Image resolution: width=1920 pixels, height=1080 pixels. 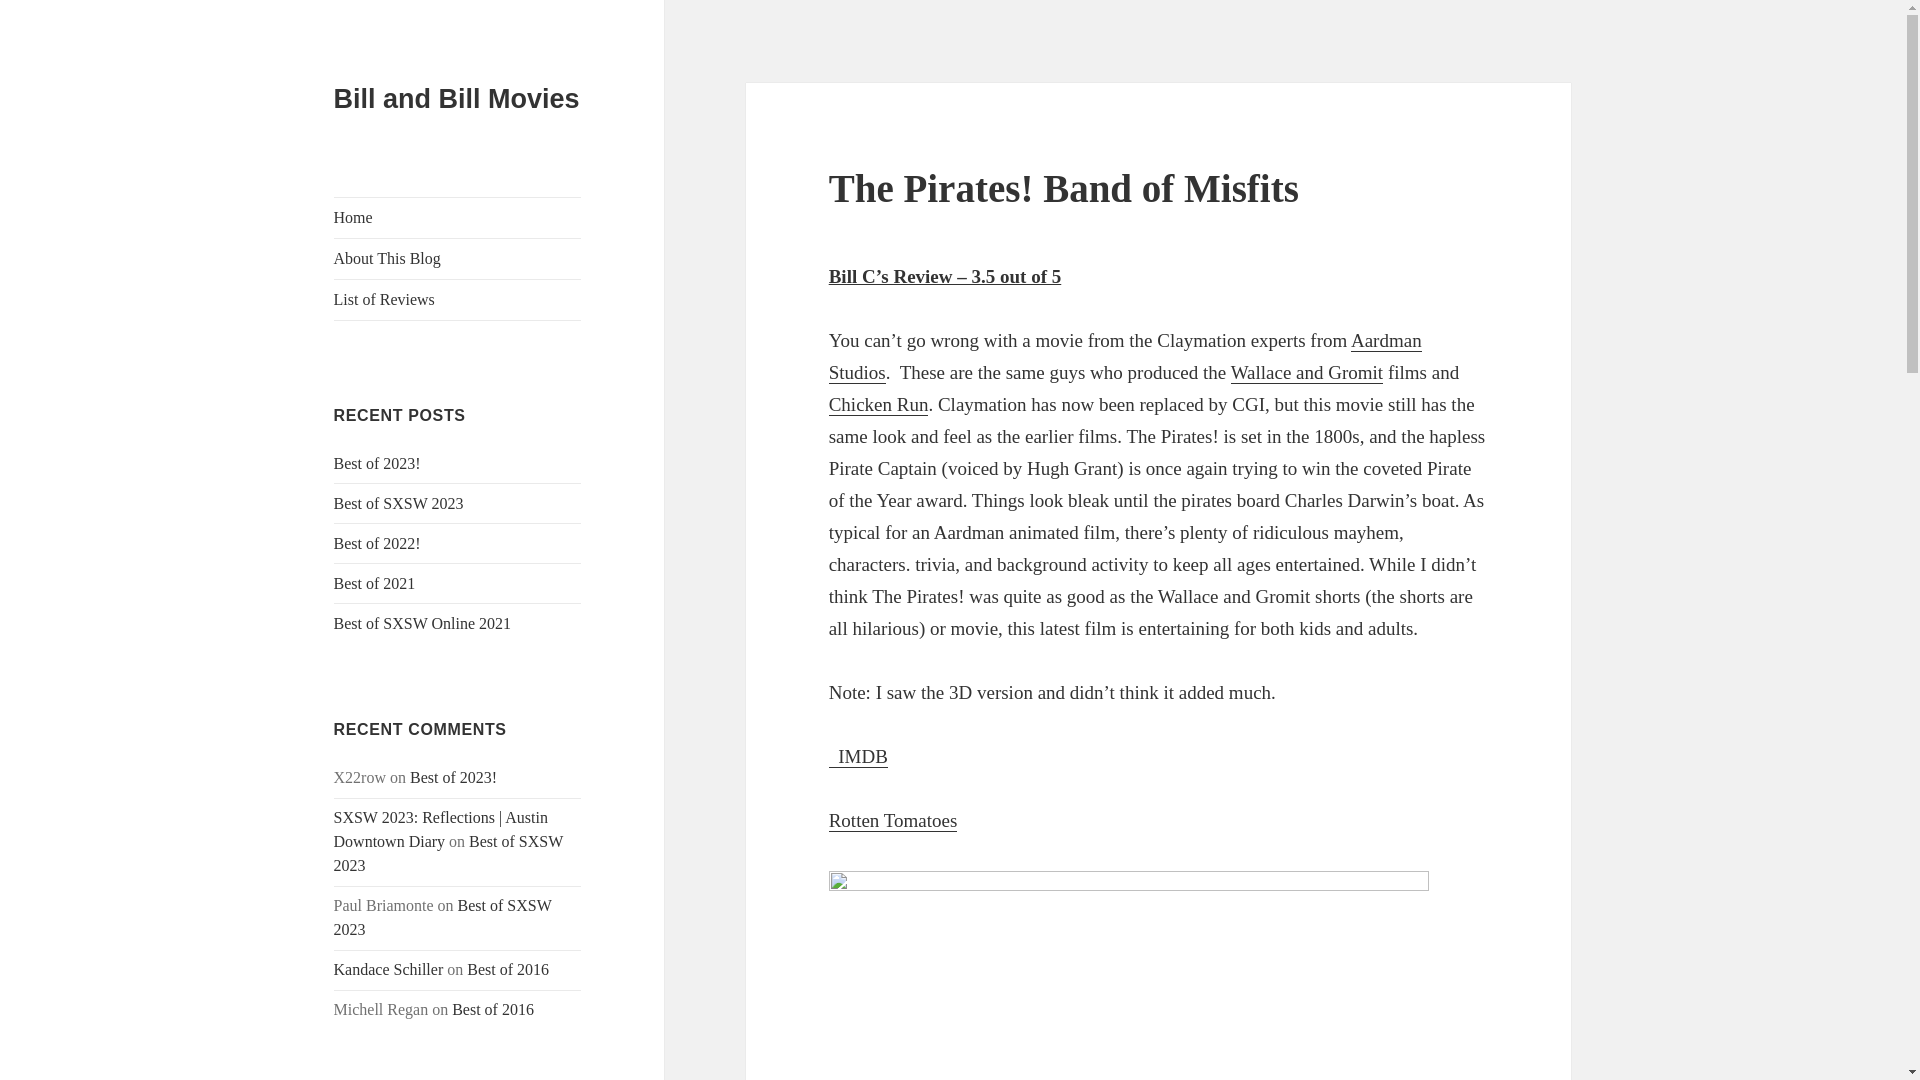 What do you see at coordinates (1126, 357) in the screenshot?
I see `Aardman` at bounding box center [1126, 357].